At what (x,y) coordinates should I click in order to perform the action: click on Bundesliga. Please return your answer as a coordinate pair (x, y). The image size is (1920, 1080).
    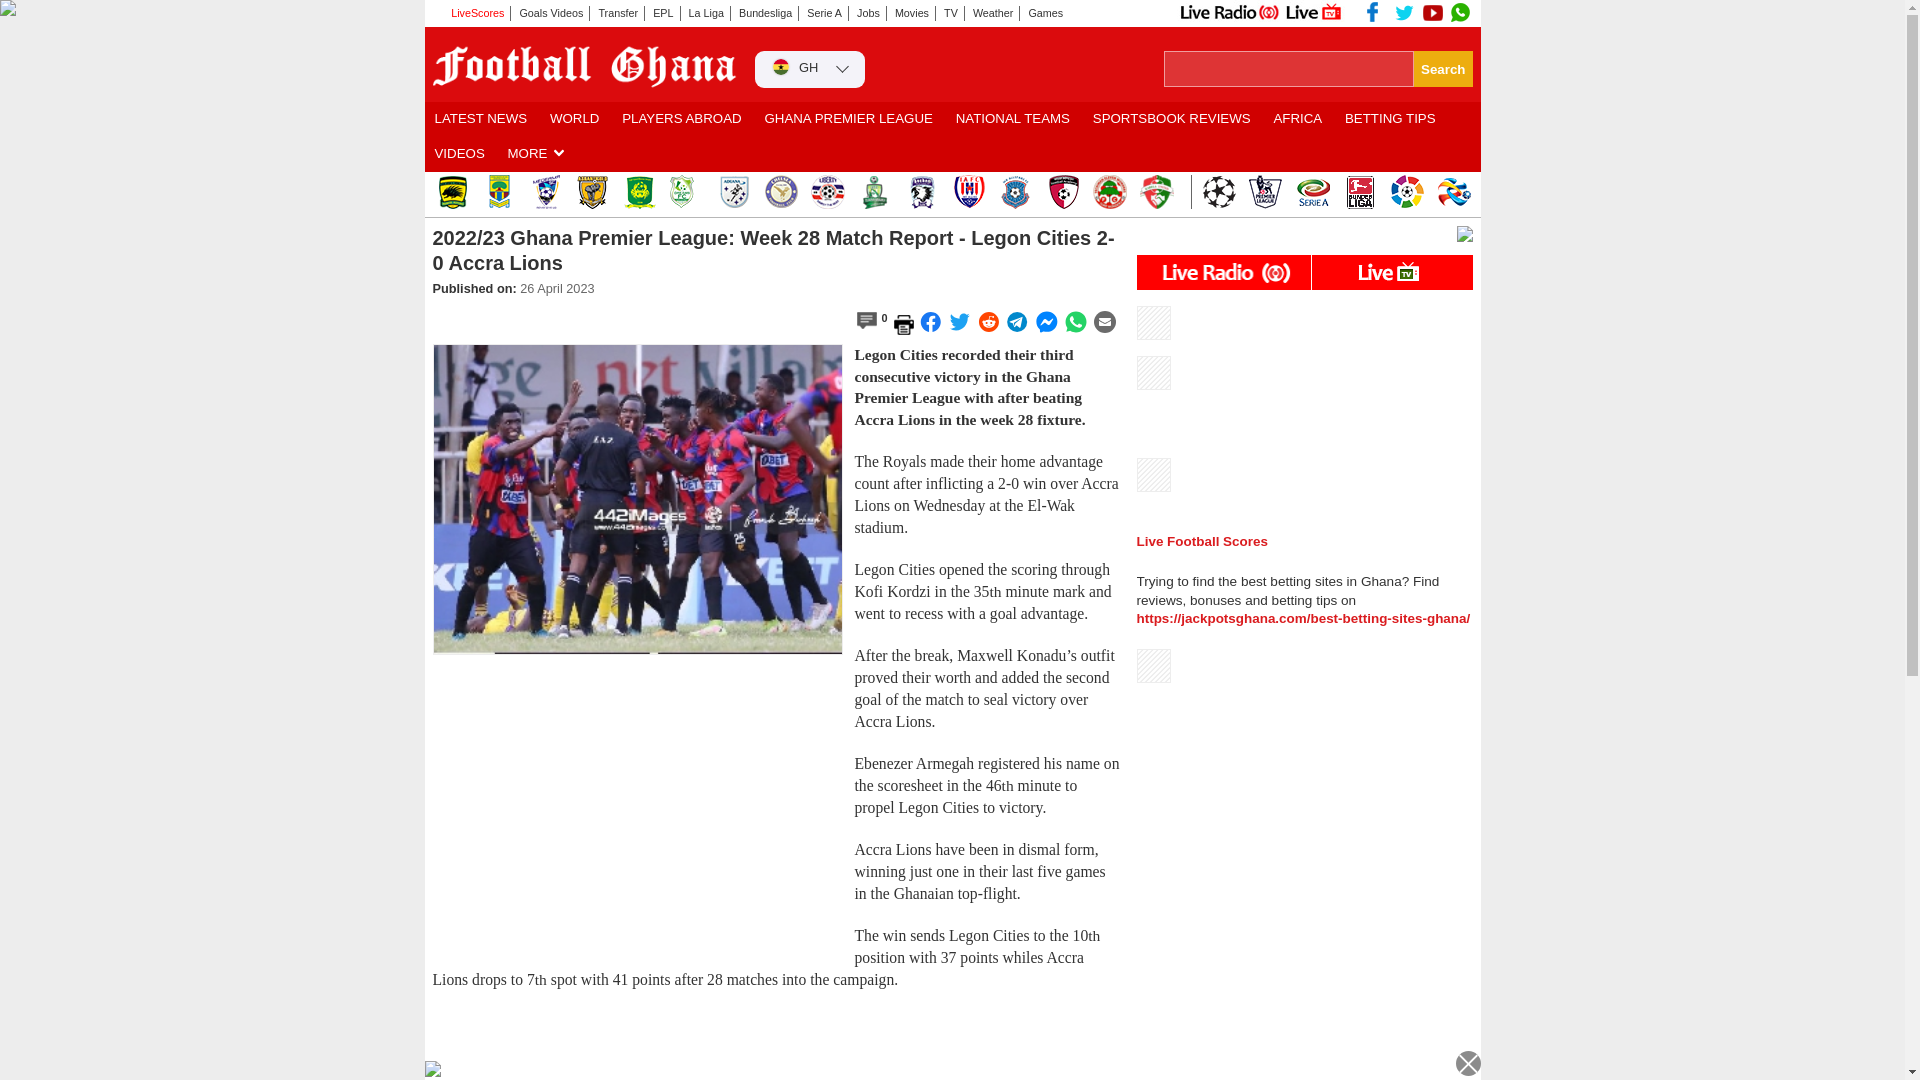
    Looking at the image, I should click on (766, 13).